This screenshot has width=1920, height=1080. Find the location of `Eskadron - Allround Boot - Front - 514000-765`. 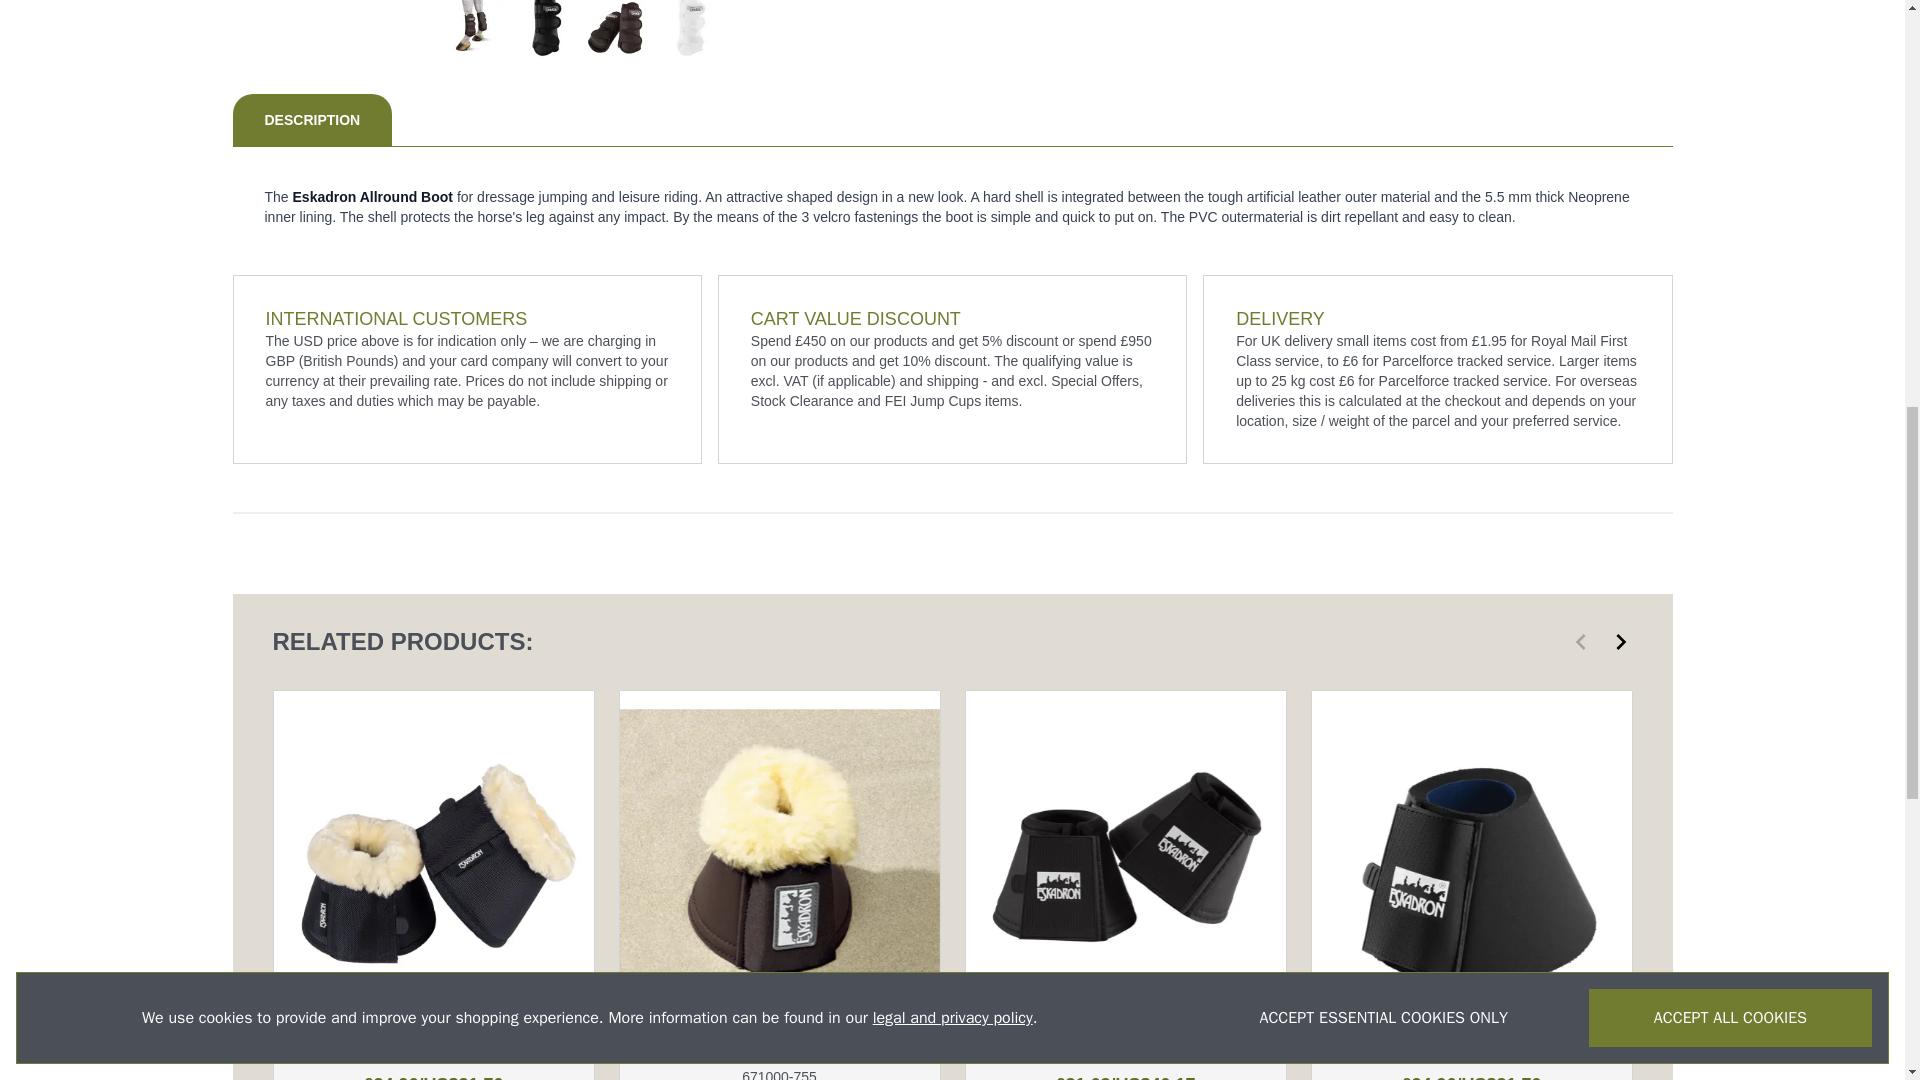

Eskadron - Allround Boot - Front - 514000-765 is located at coordinates (544, 30).